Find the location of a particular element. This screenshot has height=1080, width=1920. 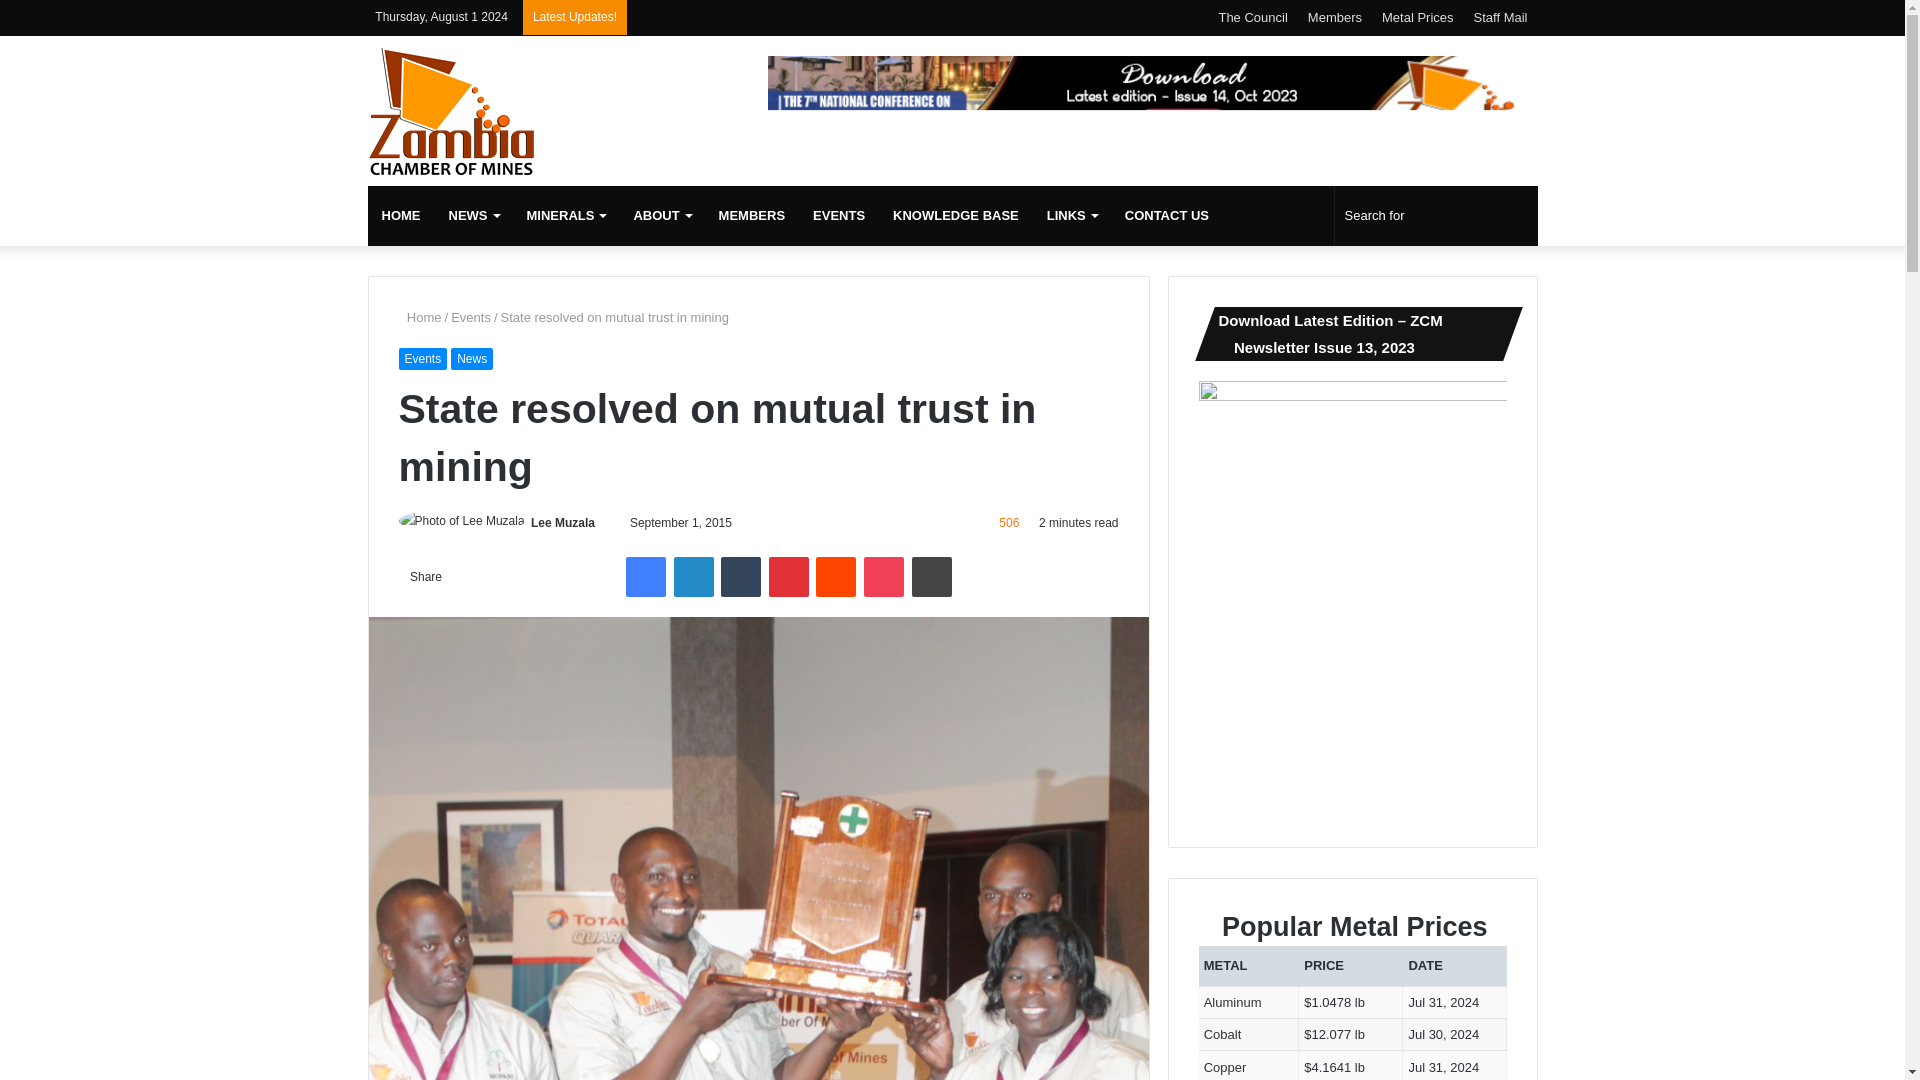

NEWS is located at coordinates (472, 216).